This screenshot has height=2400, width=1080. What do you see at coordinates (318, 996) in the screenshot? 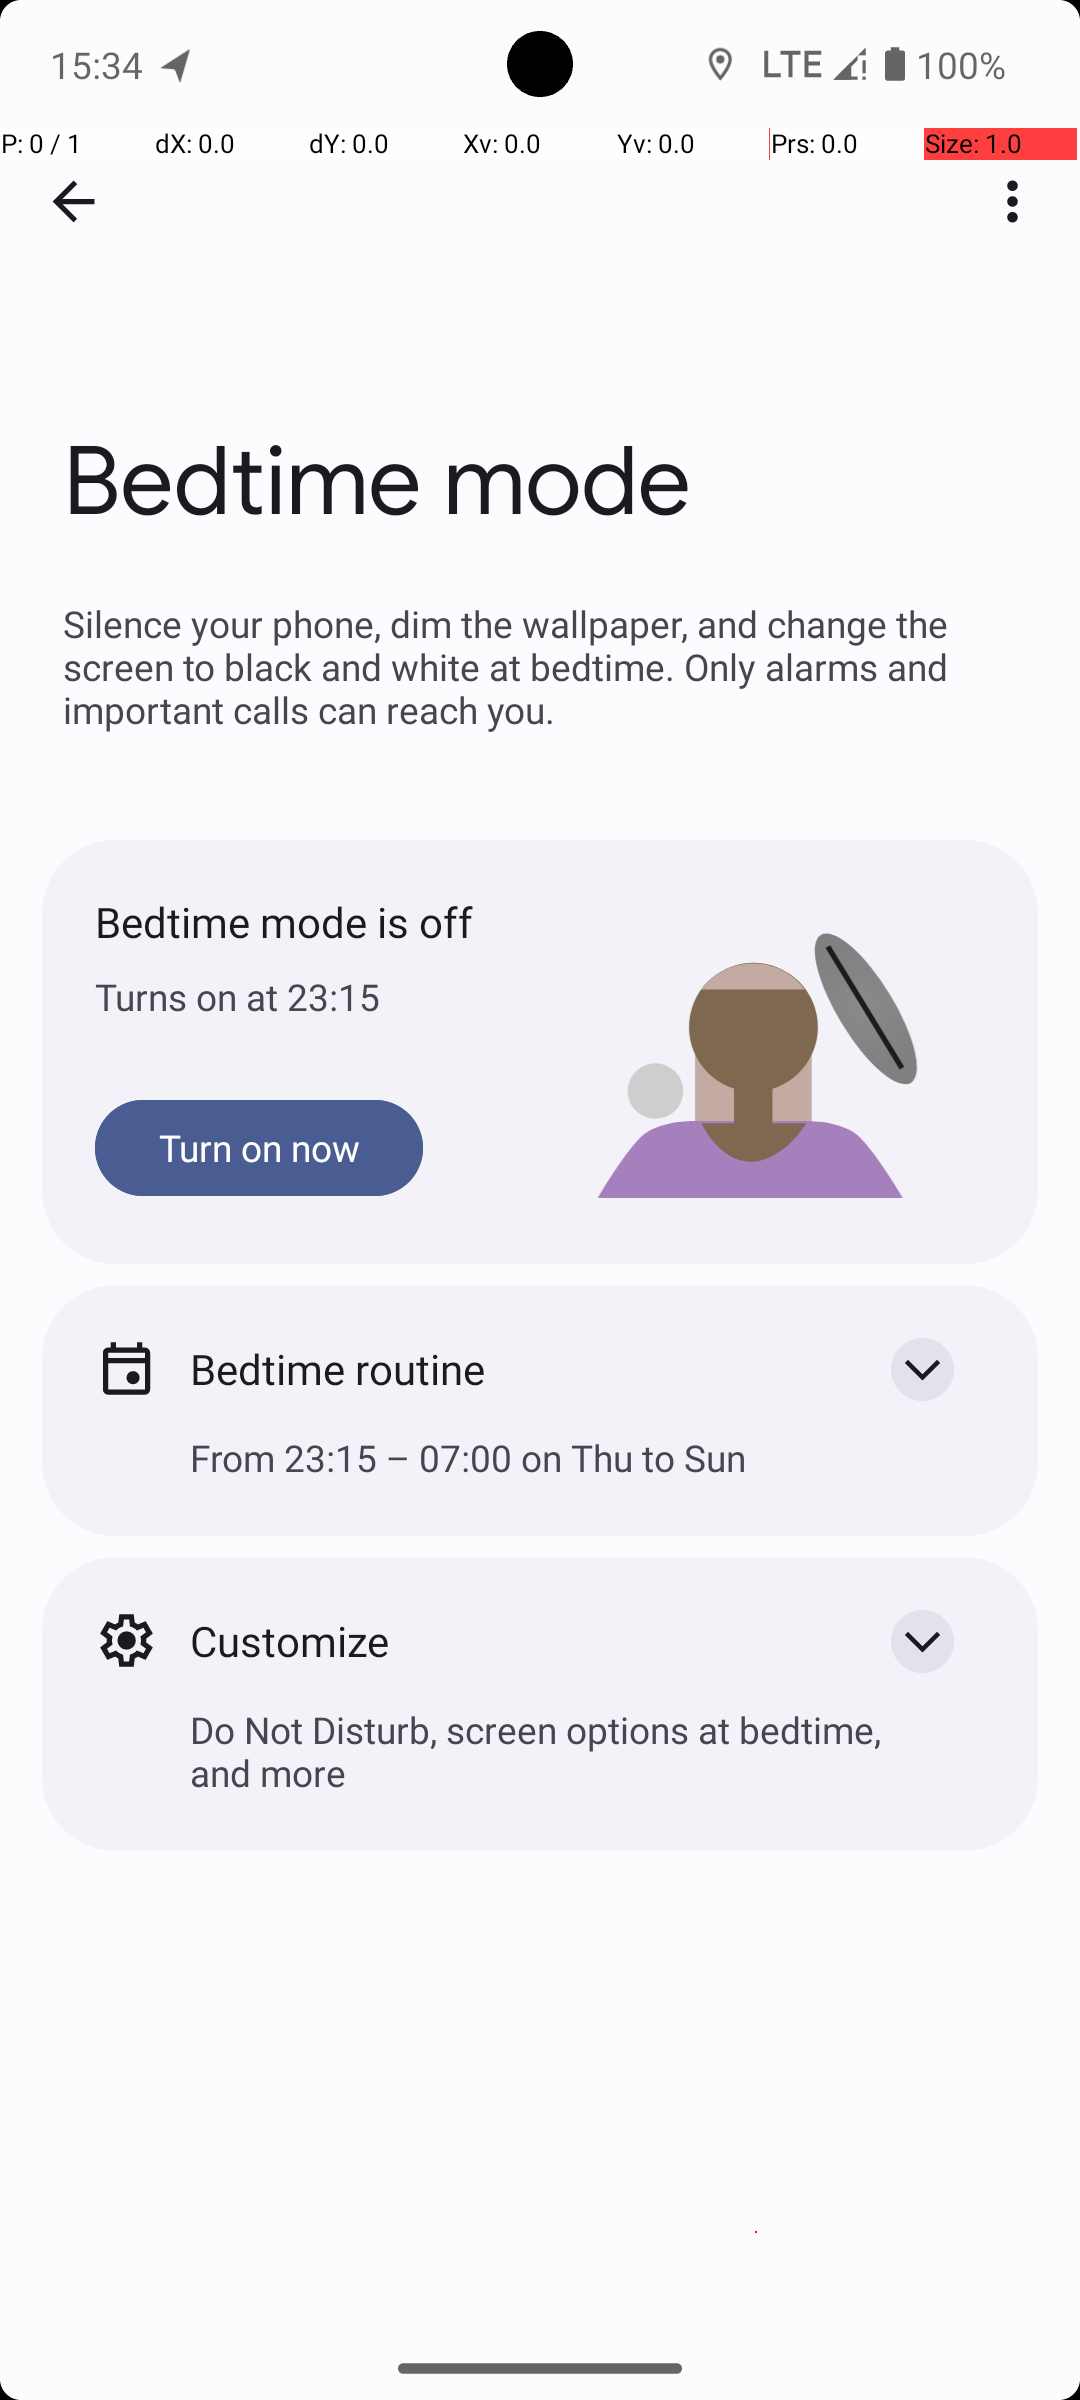
I see `Turns on at 23:15` at bounding box center [318, 996].